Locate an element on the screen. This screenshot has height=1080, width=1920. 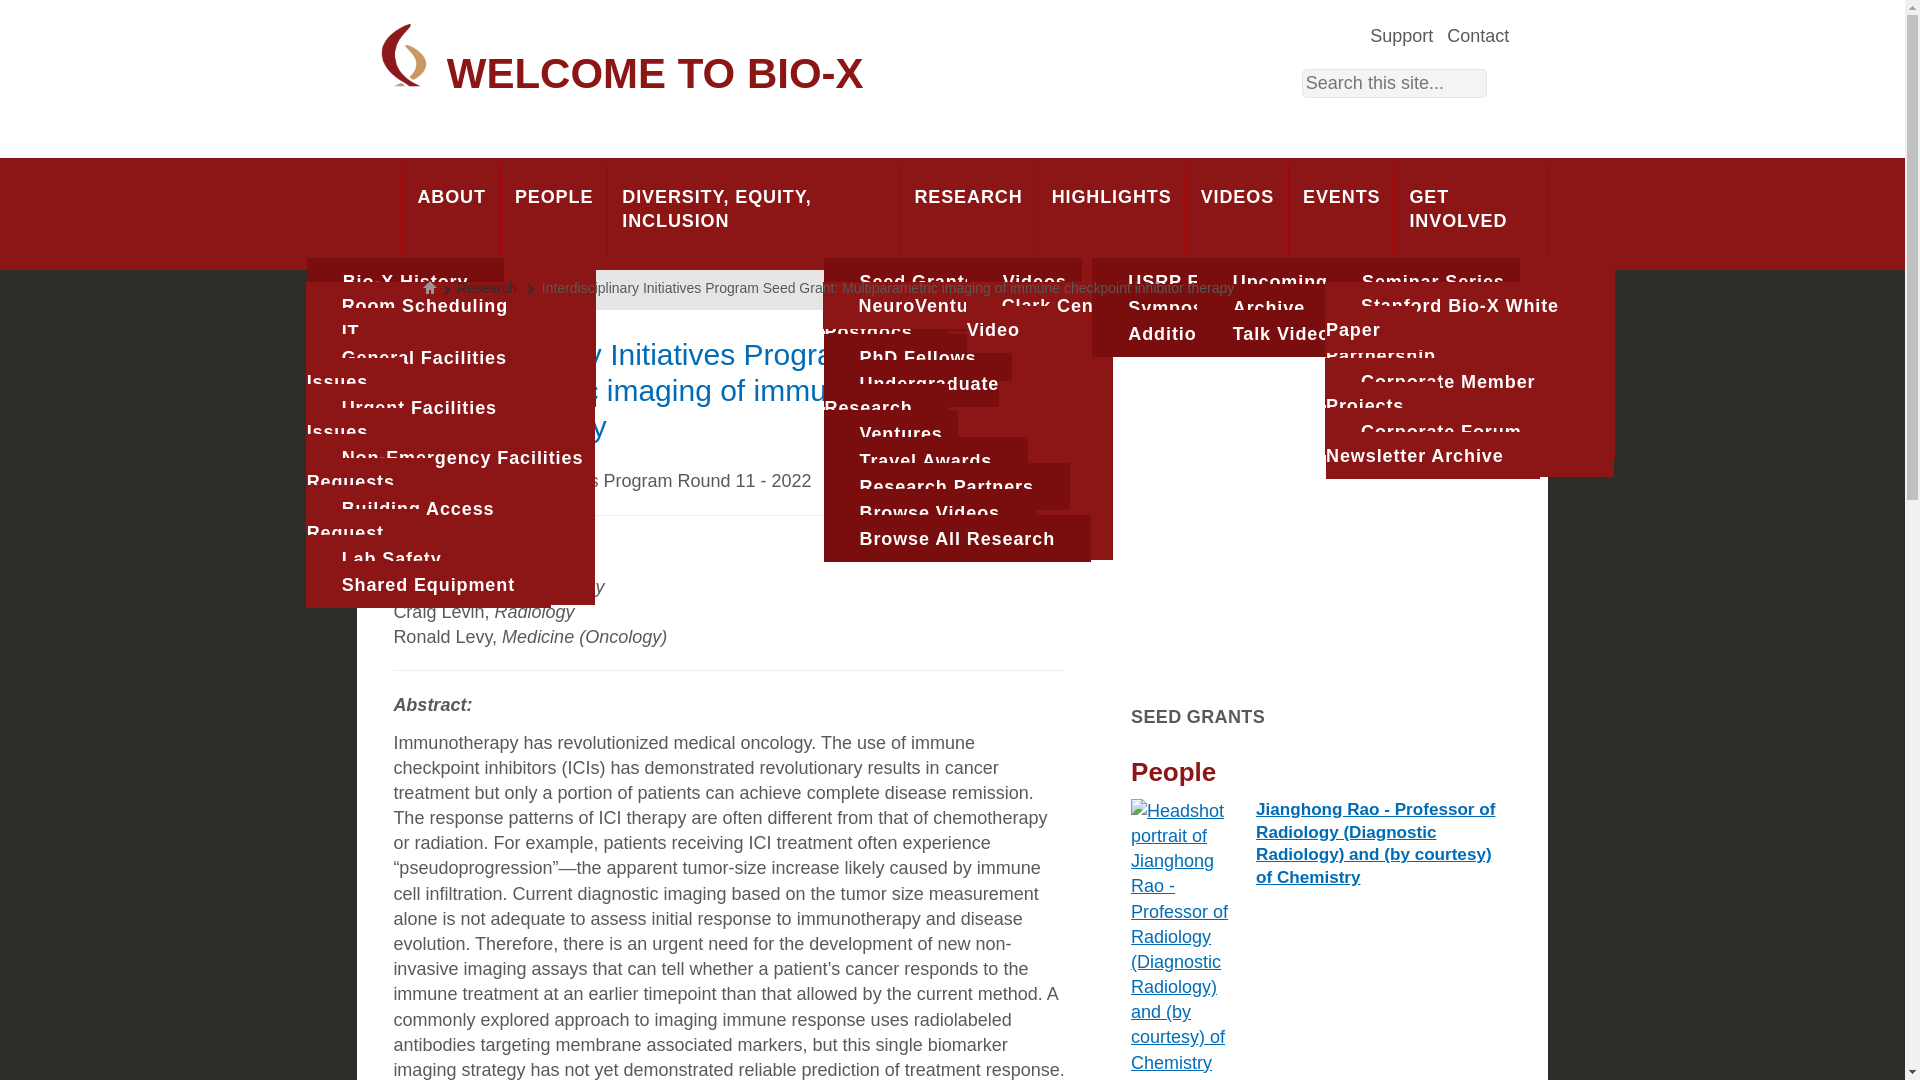
Urgent Facilities Issues is located at coordinates (401, 419).